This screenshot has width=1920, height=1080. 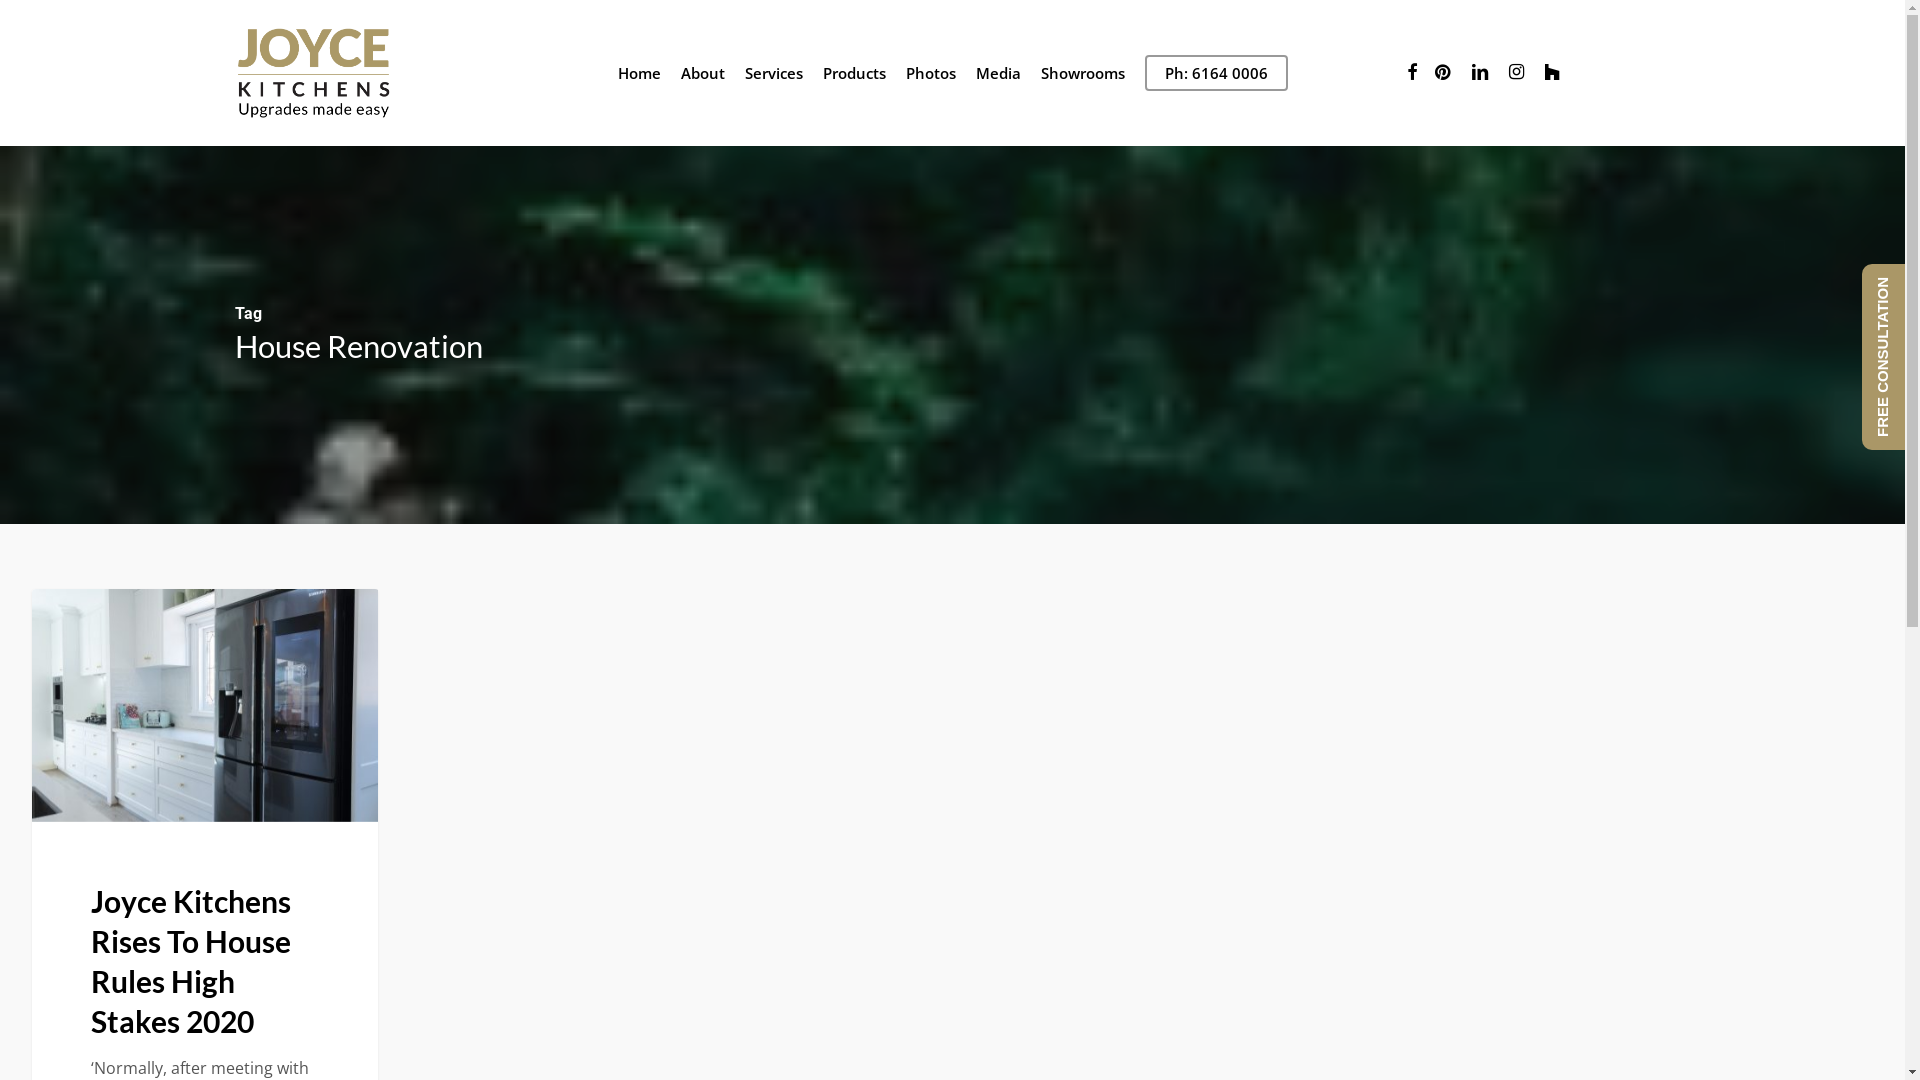 What do you see at coordinates (1444, 73) in the screenshot?
I see `Pinterest` at bounding box center [1444, 73].